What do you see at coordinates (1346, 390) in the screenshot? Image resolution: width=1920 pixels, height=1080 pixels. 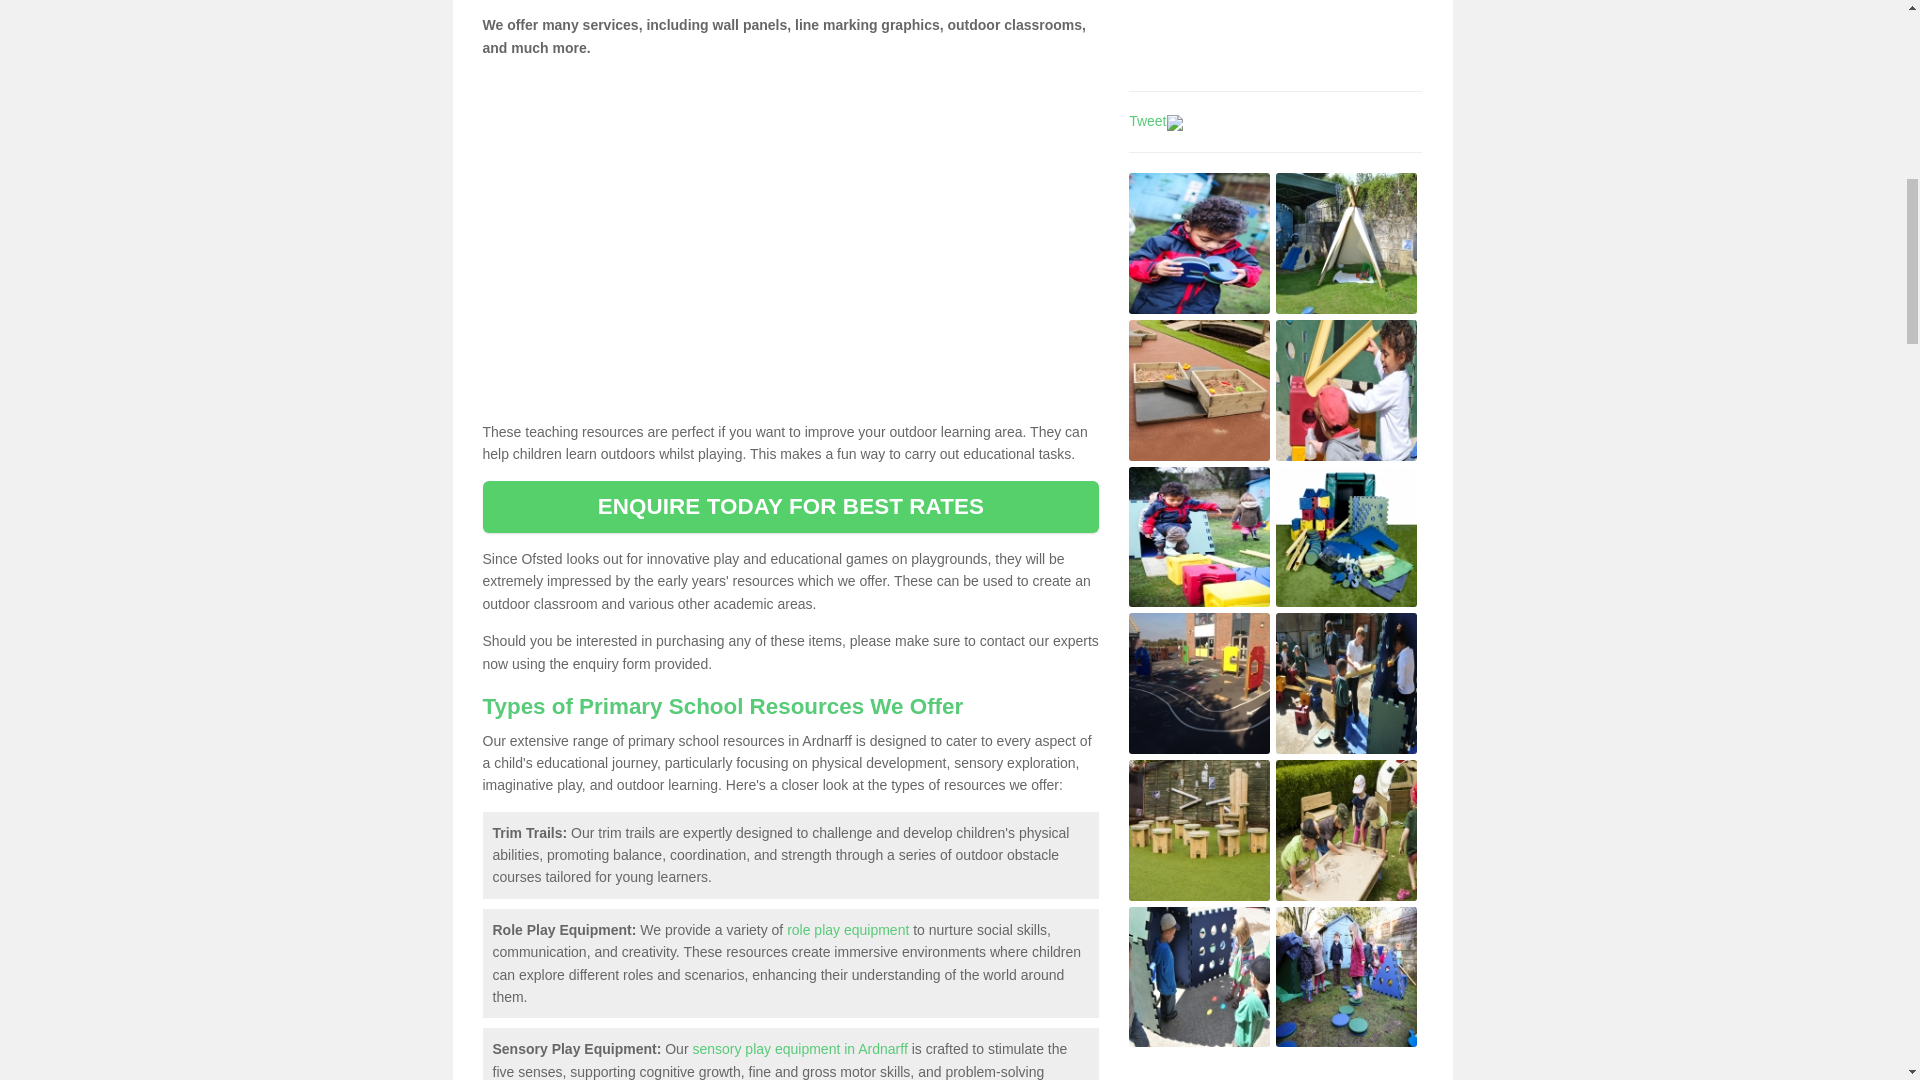 I see `EYFS Resources in Ardnarff 4` at bounding box center [1346, 390].